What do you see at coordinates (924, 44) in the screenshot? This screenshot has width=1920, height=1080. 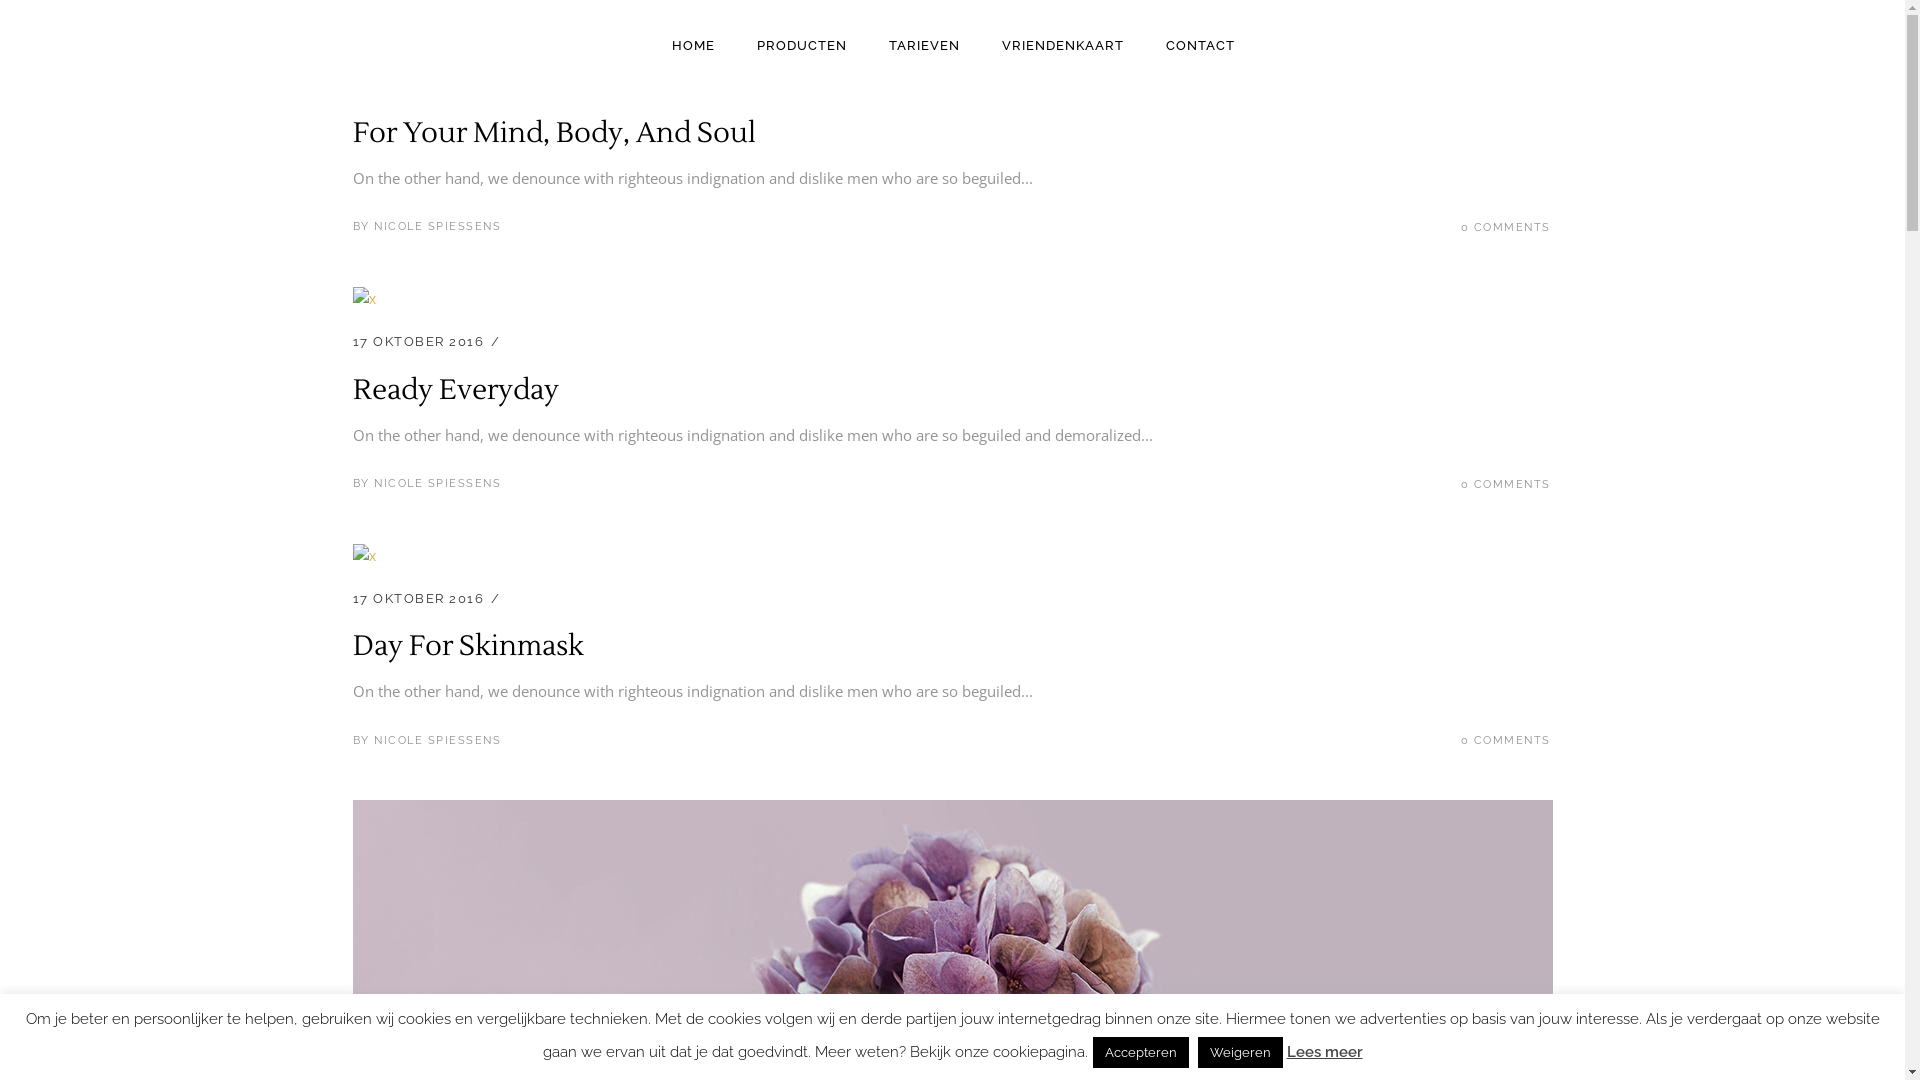 I see `TARIEVEN` at bounding box center [924, 44].